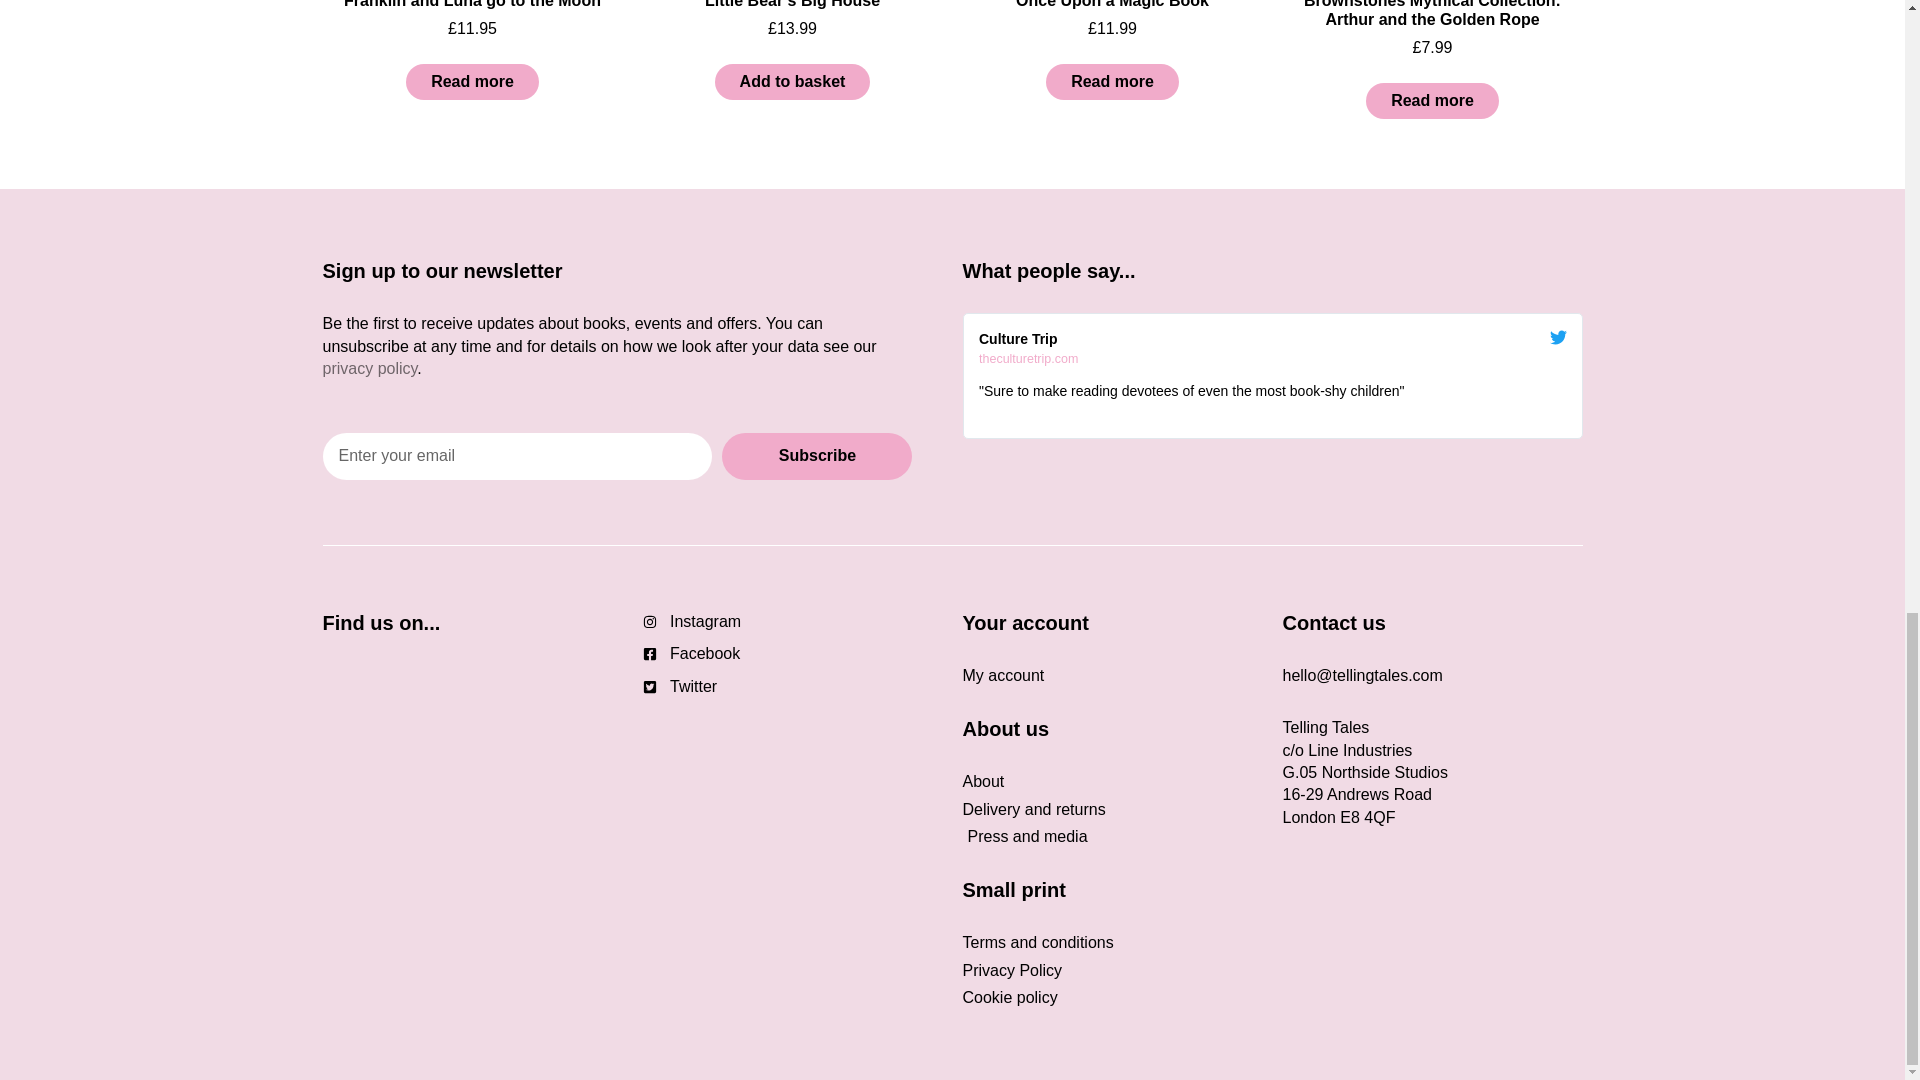 This screenshot has width=1920, height=1080. I want to click on Add to basket, so click(792, 82).